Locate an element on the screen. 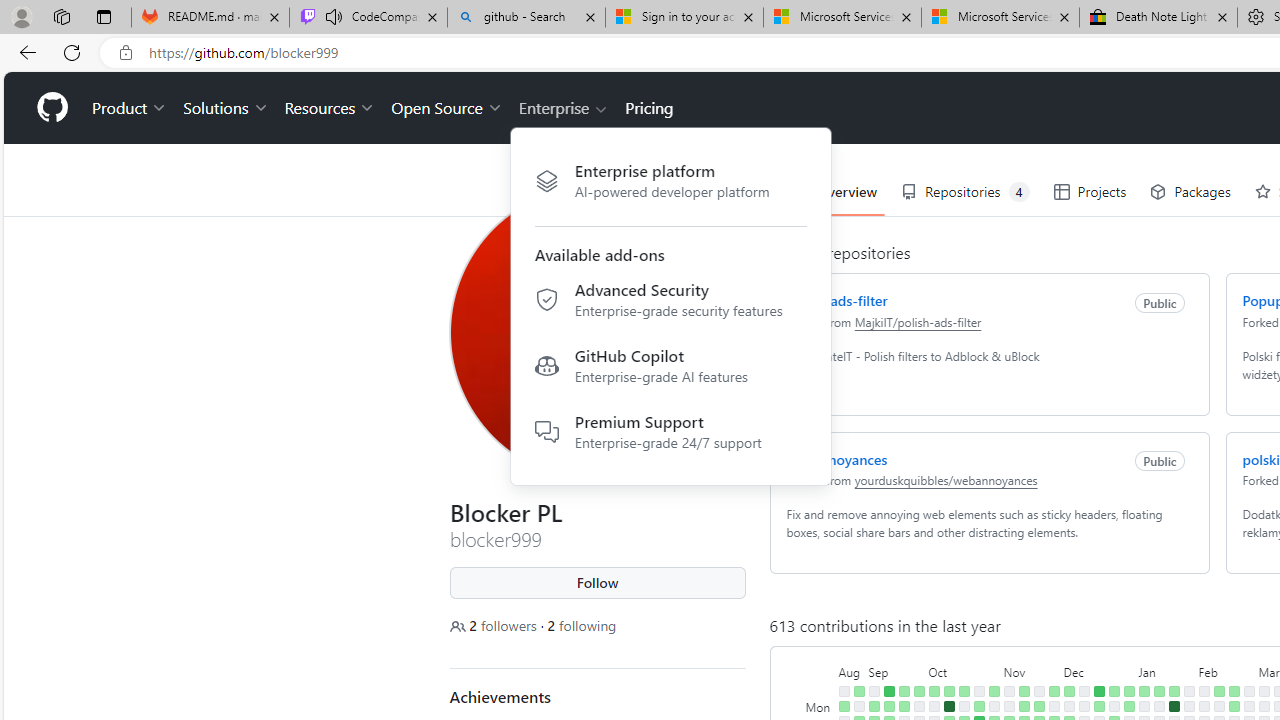 The height and width of the screenshot is (720, 1280). August is located at coordinates (852, 670).